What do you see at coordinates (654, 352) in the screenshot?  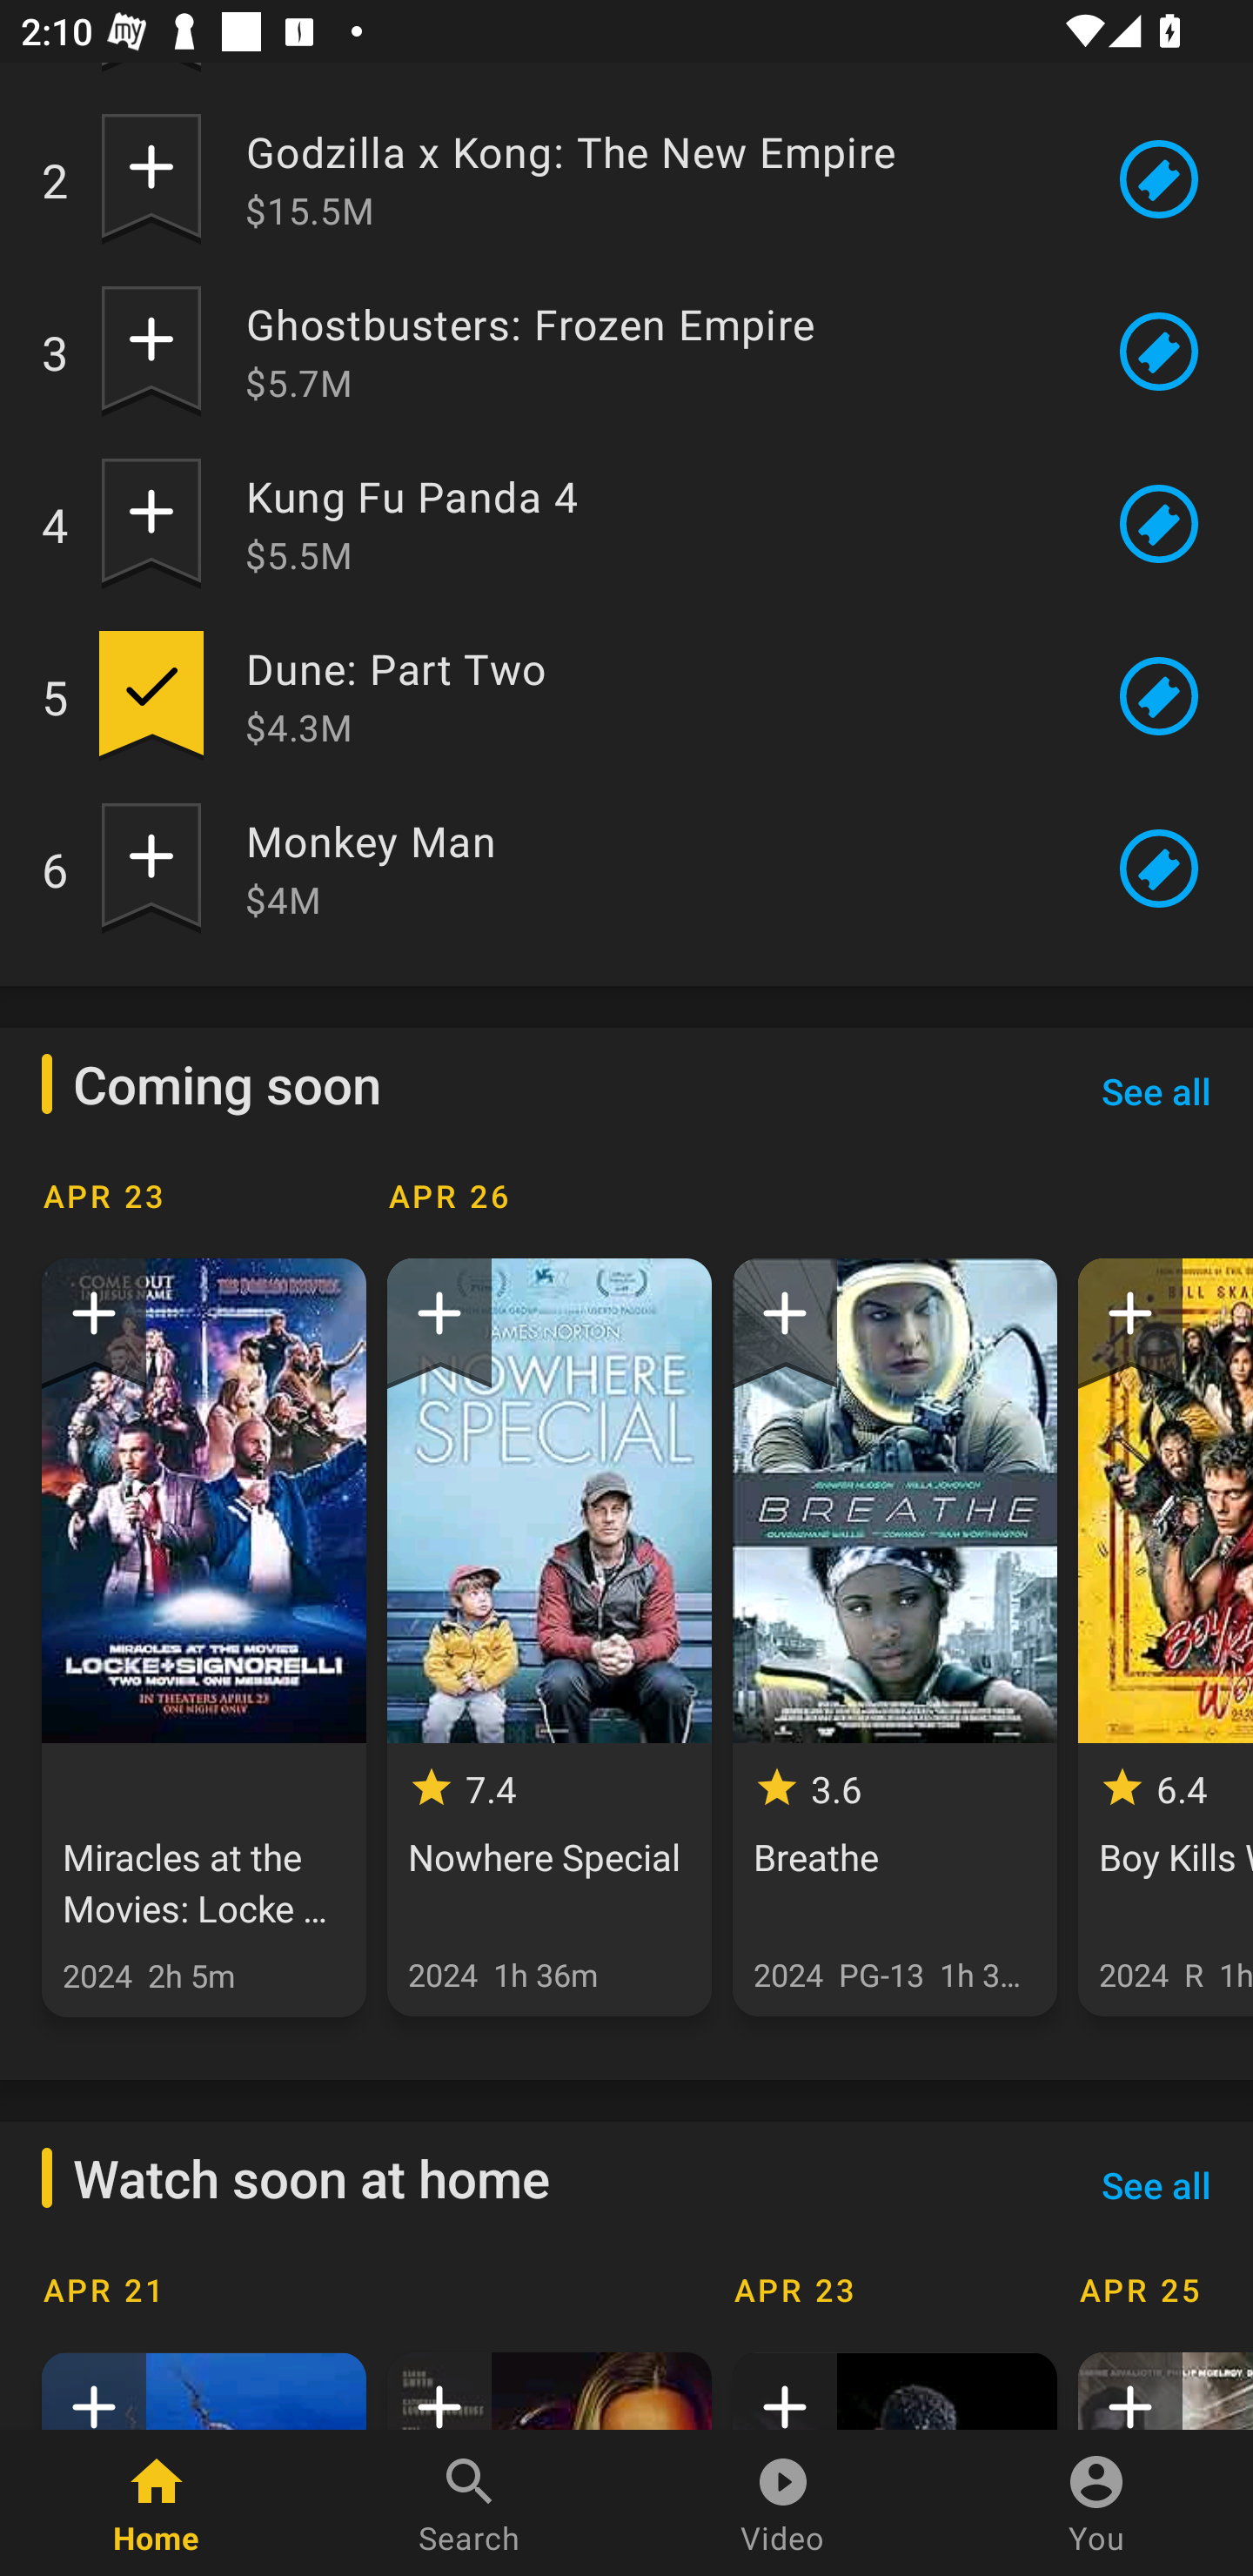 I see `Ghostbusters: Frozen Empire $5.7M` at bounding box center [654, 352].